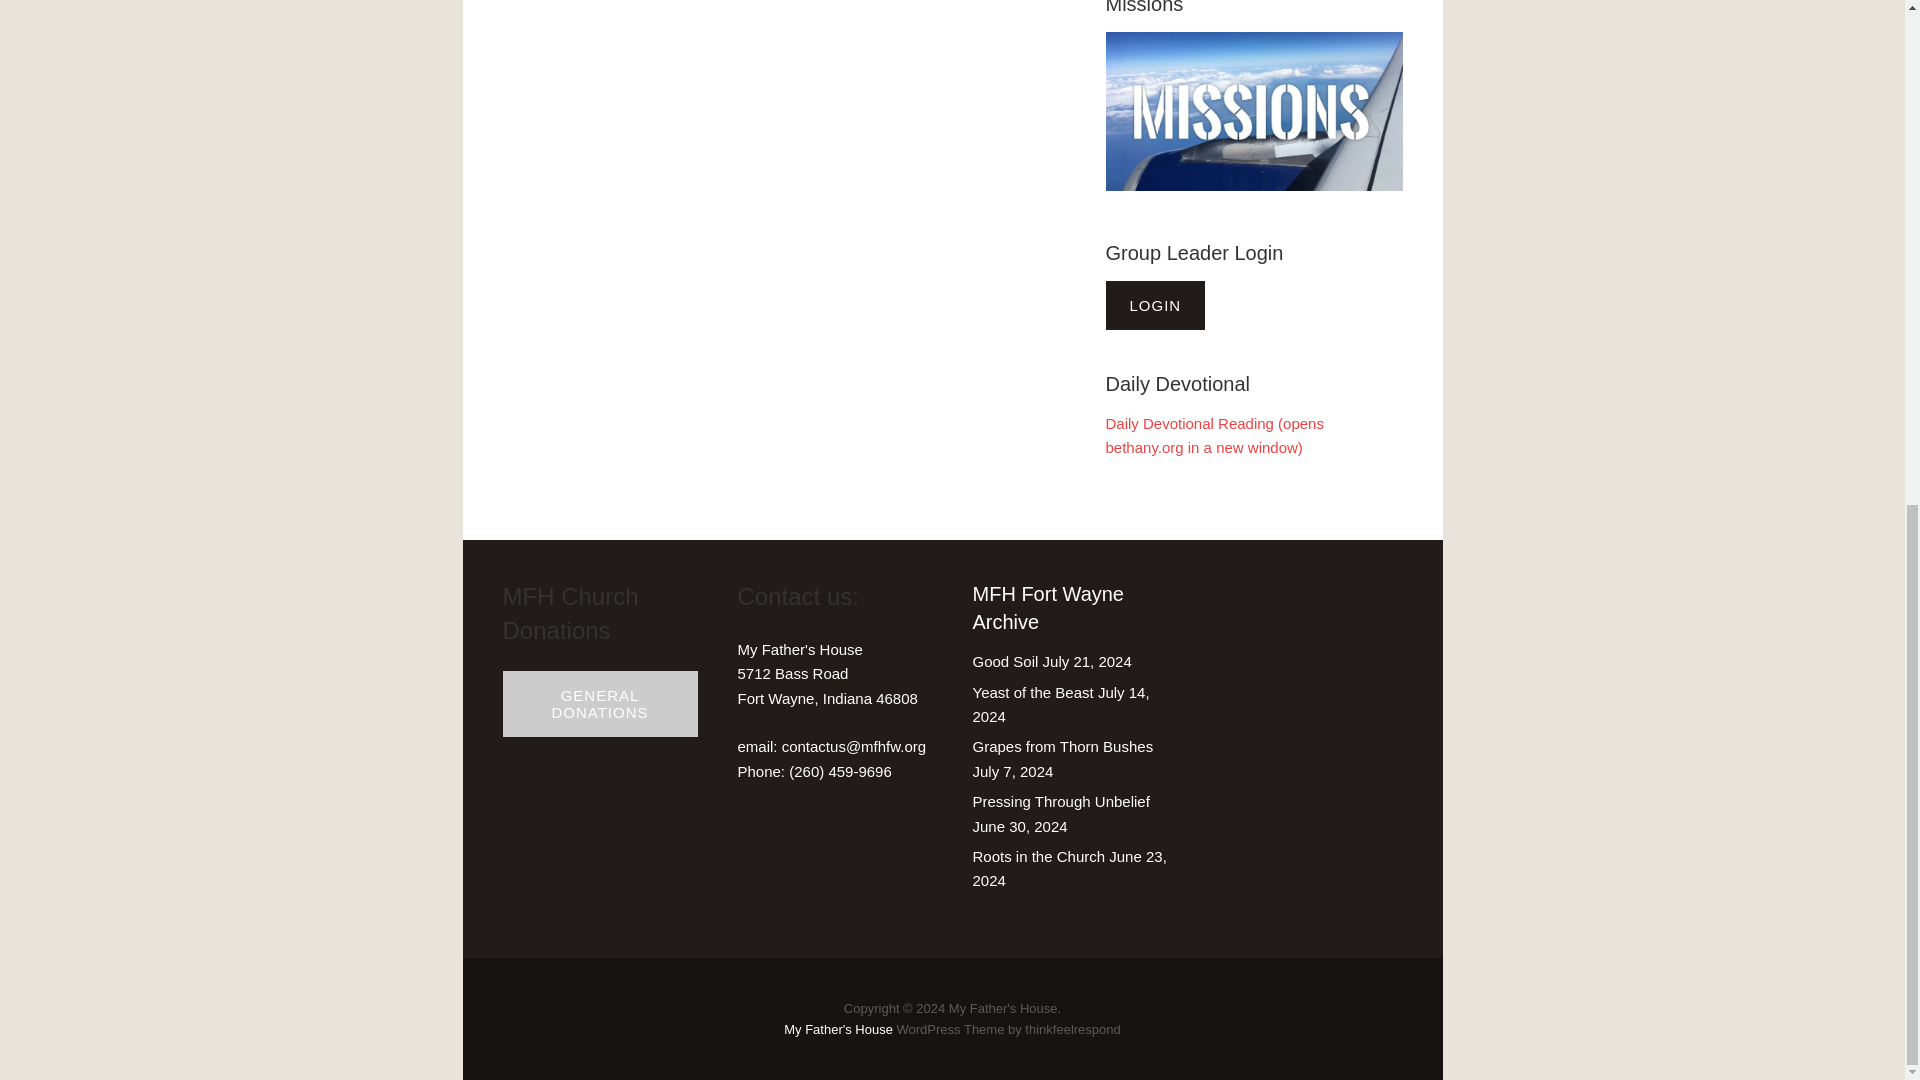 The height and width of the screenshot is (1080, 1920). I want to click on LOGIN, so click(1155, 305).